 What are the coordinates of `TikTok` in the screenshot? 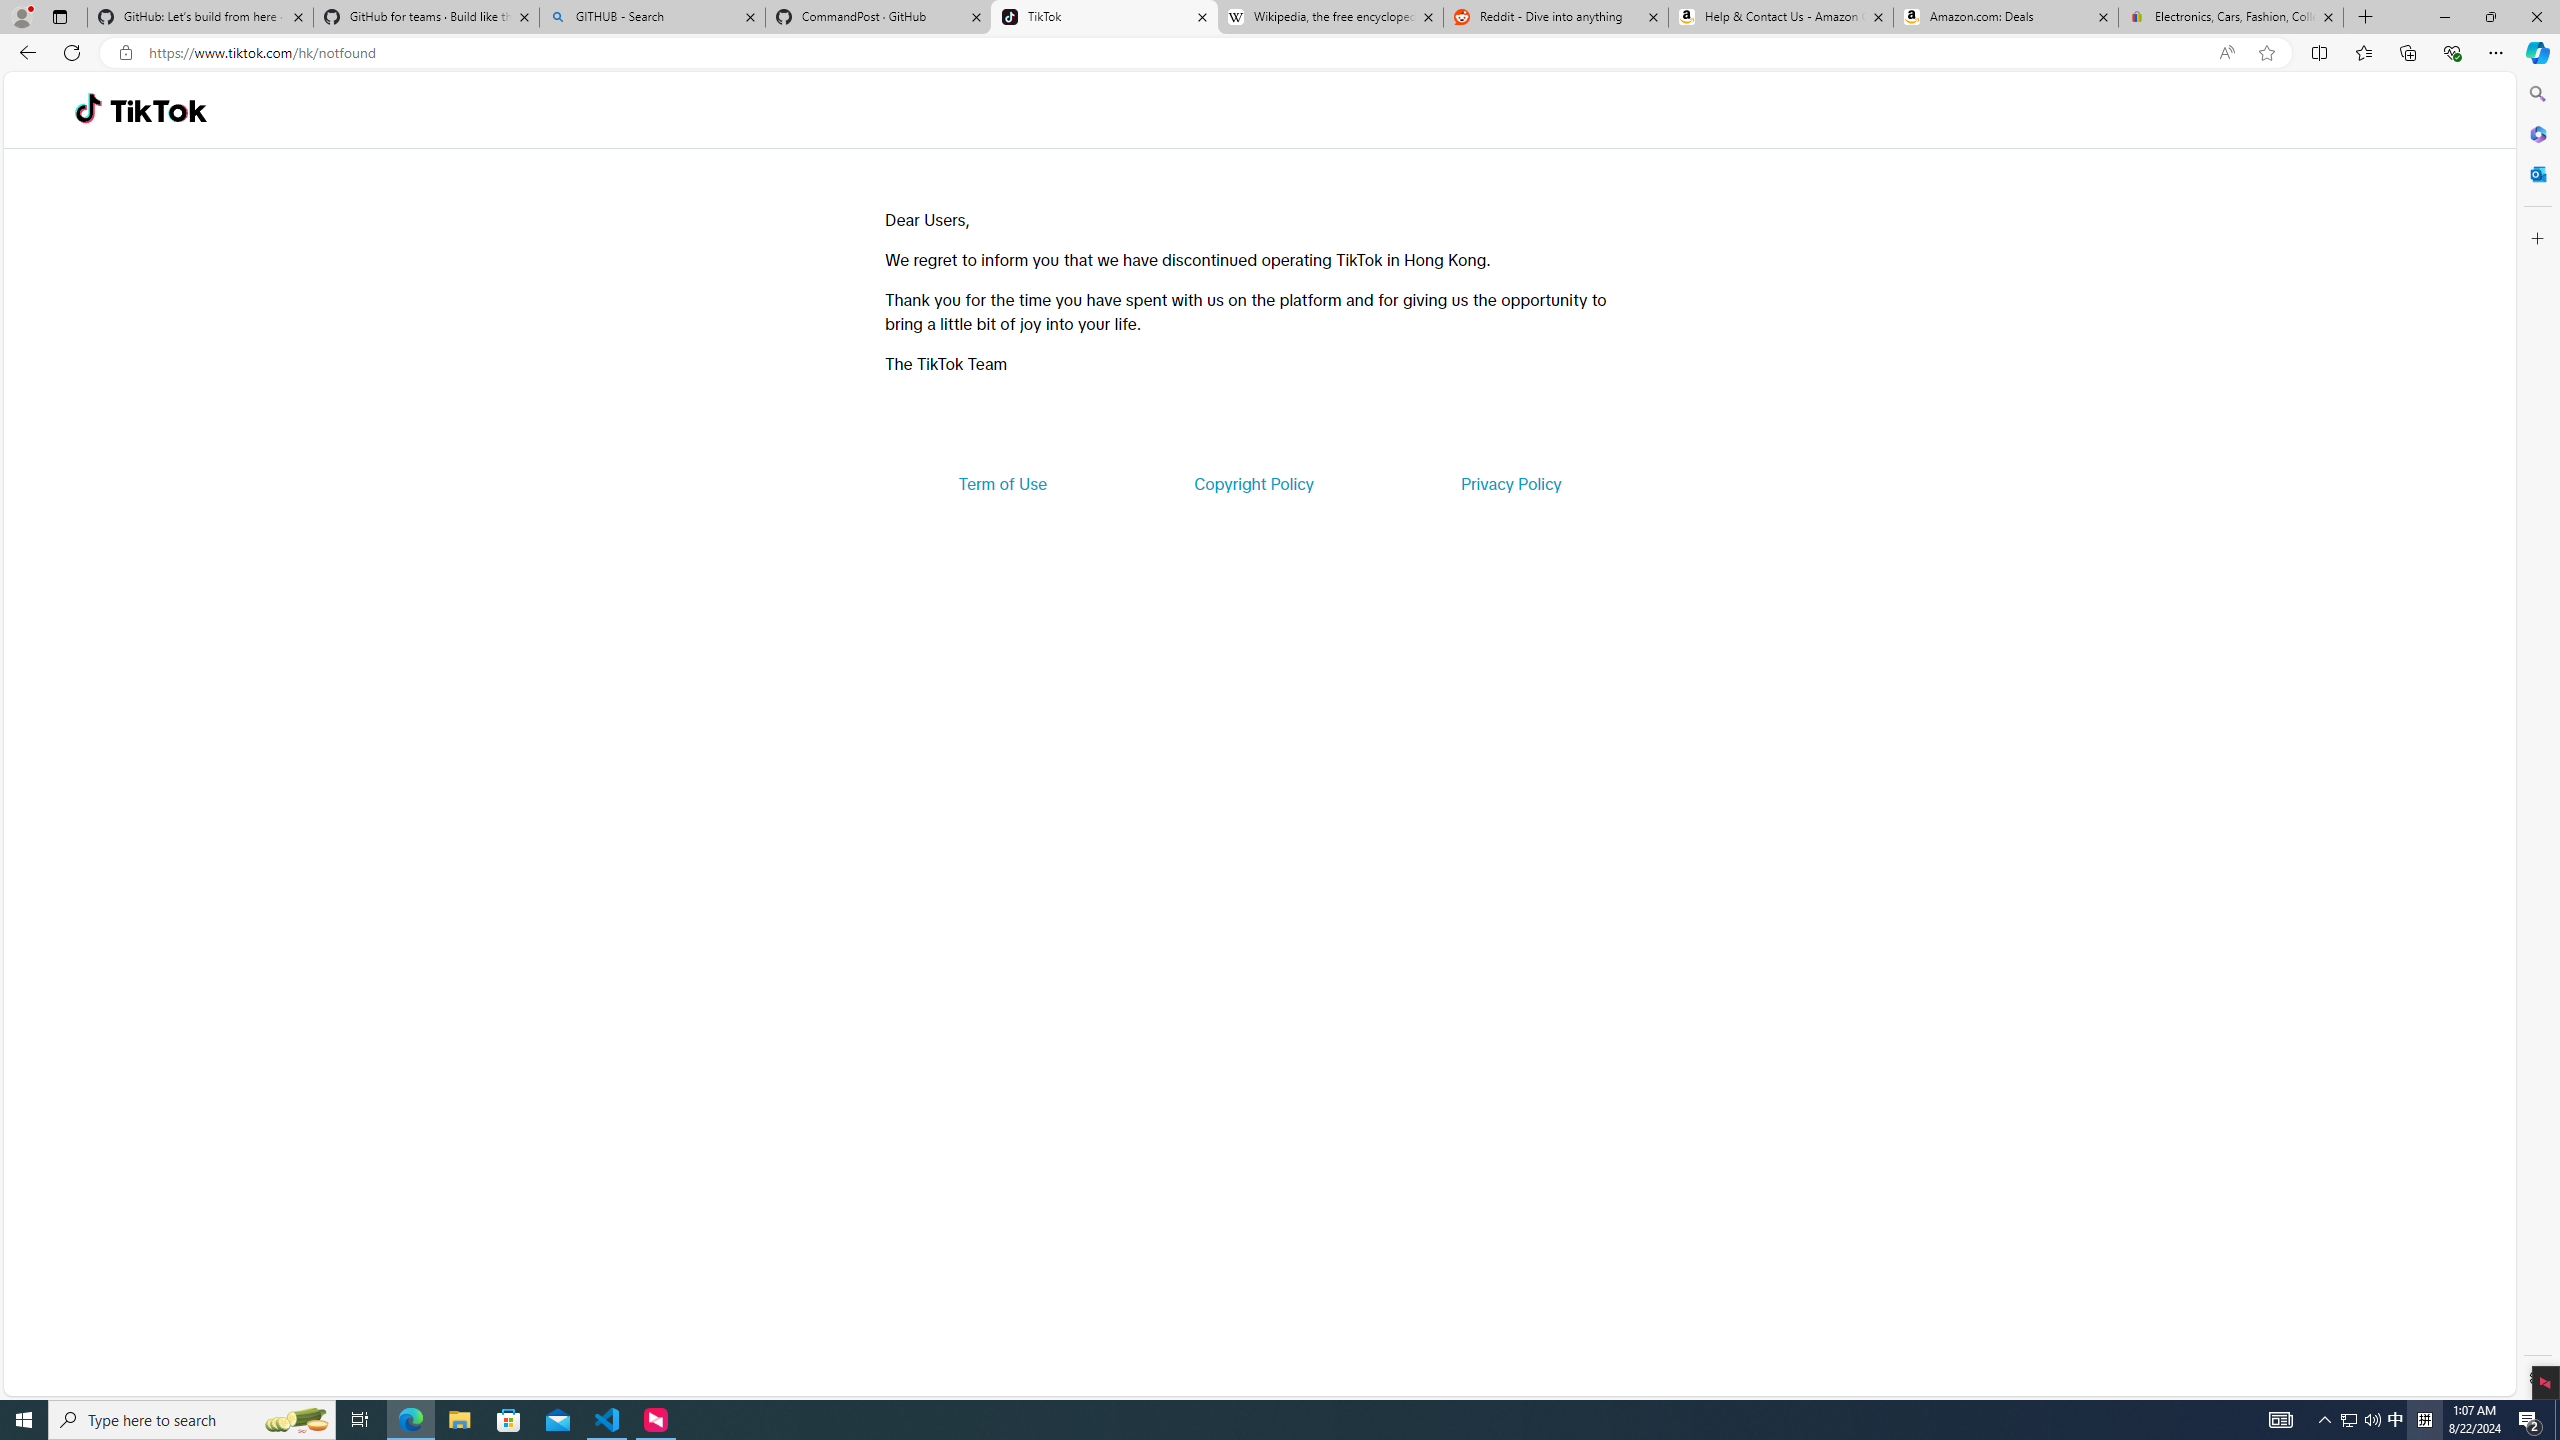 It's located at (158, 110).